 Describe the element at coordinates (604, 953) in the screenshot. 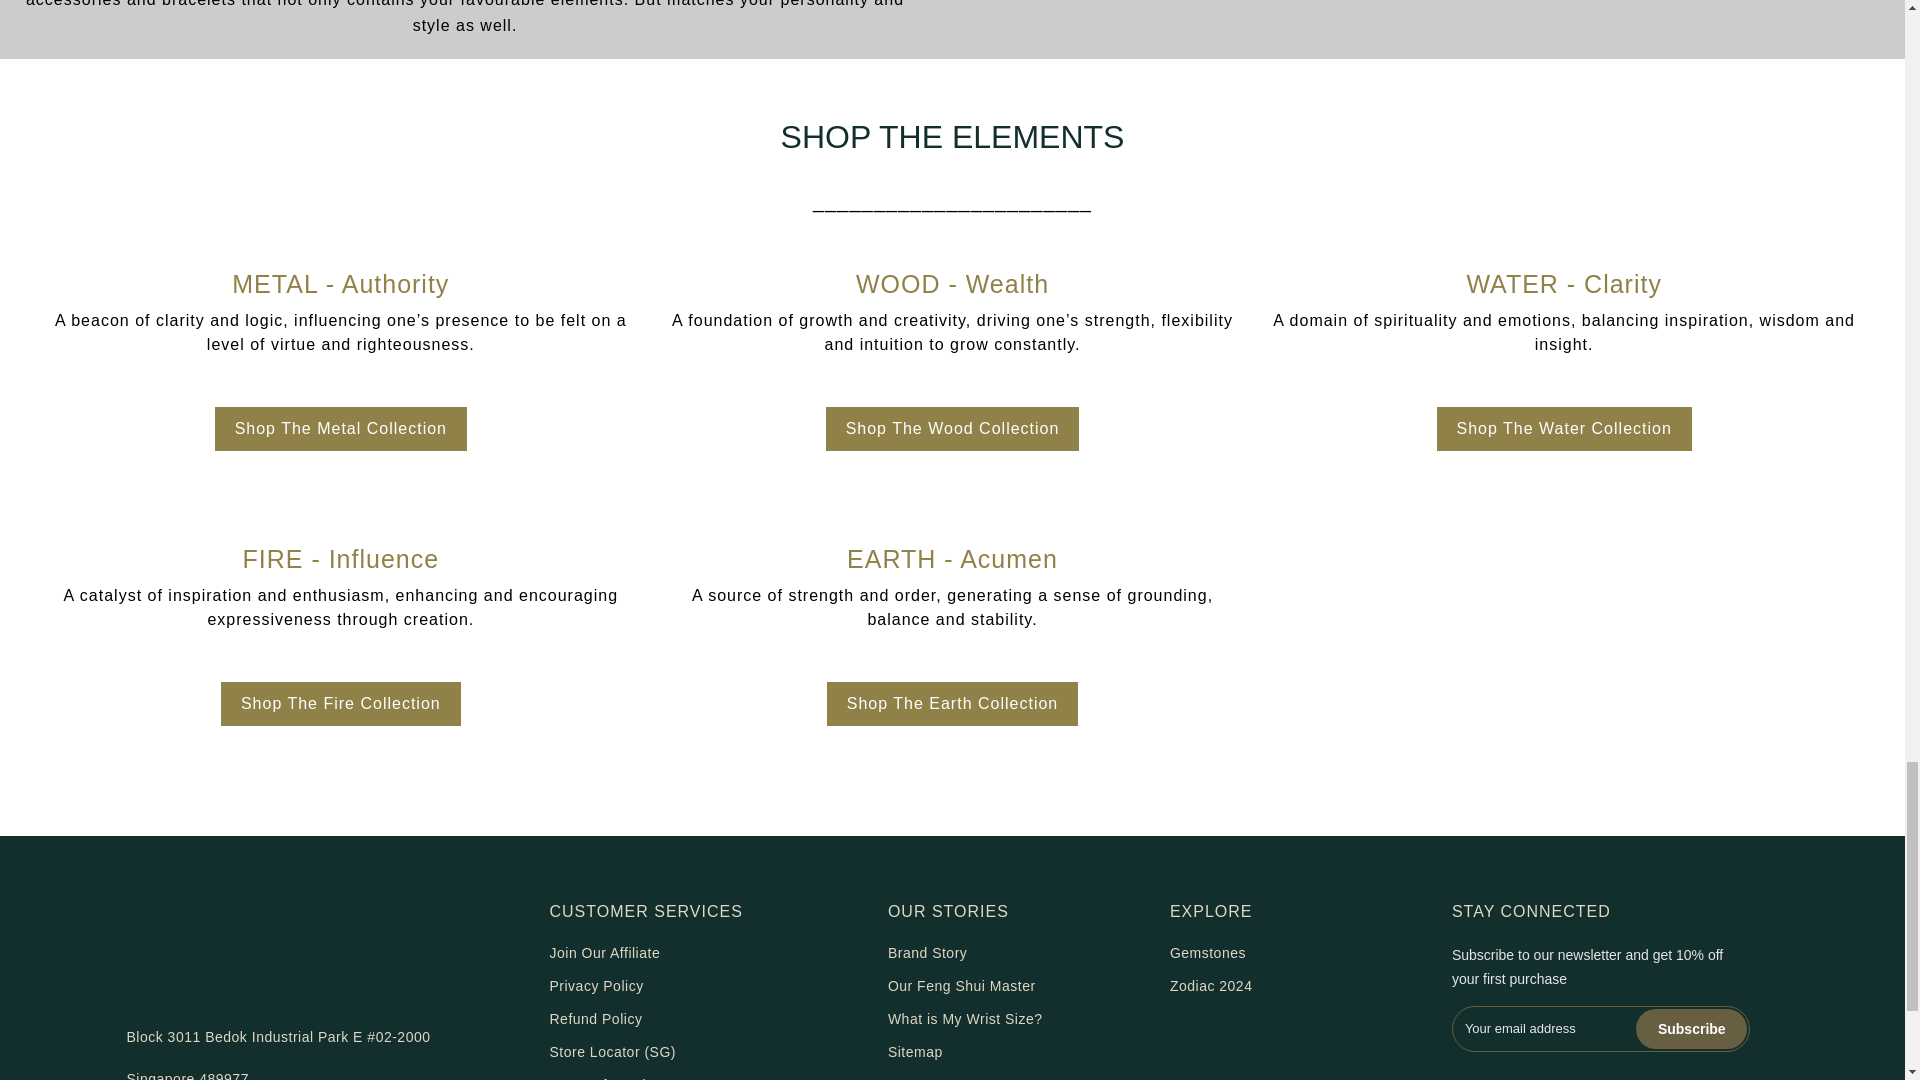

I see `Join Our Affiliate` at that location.